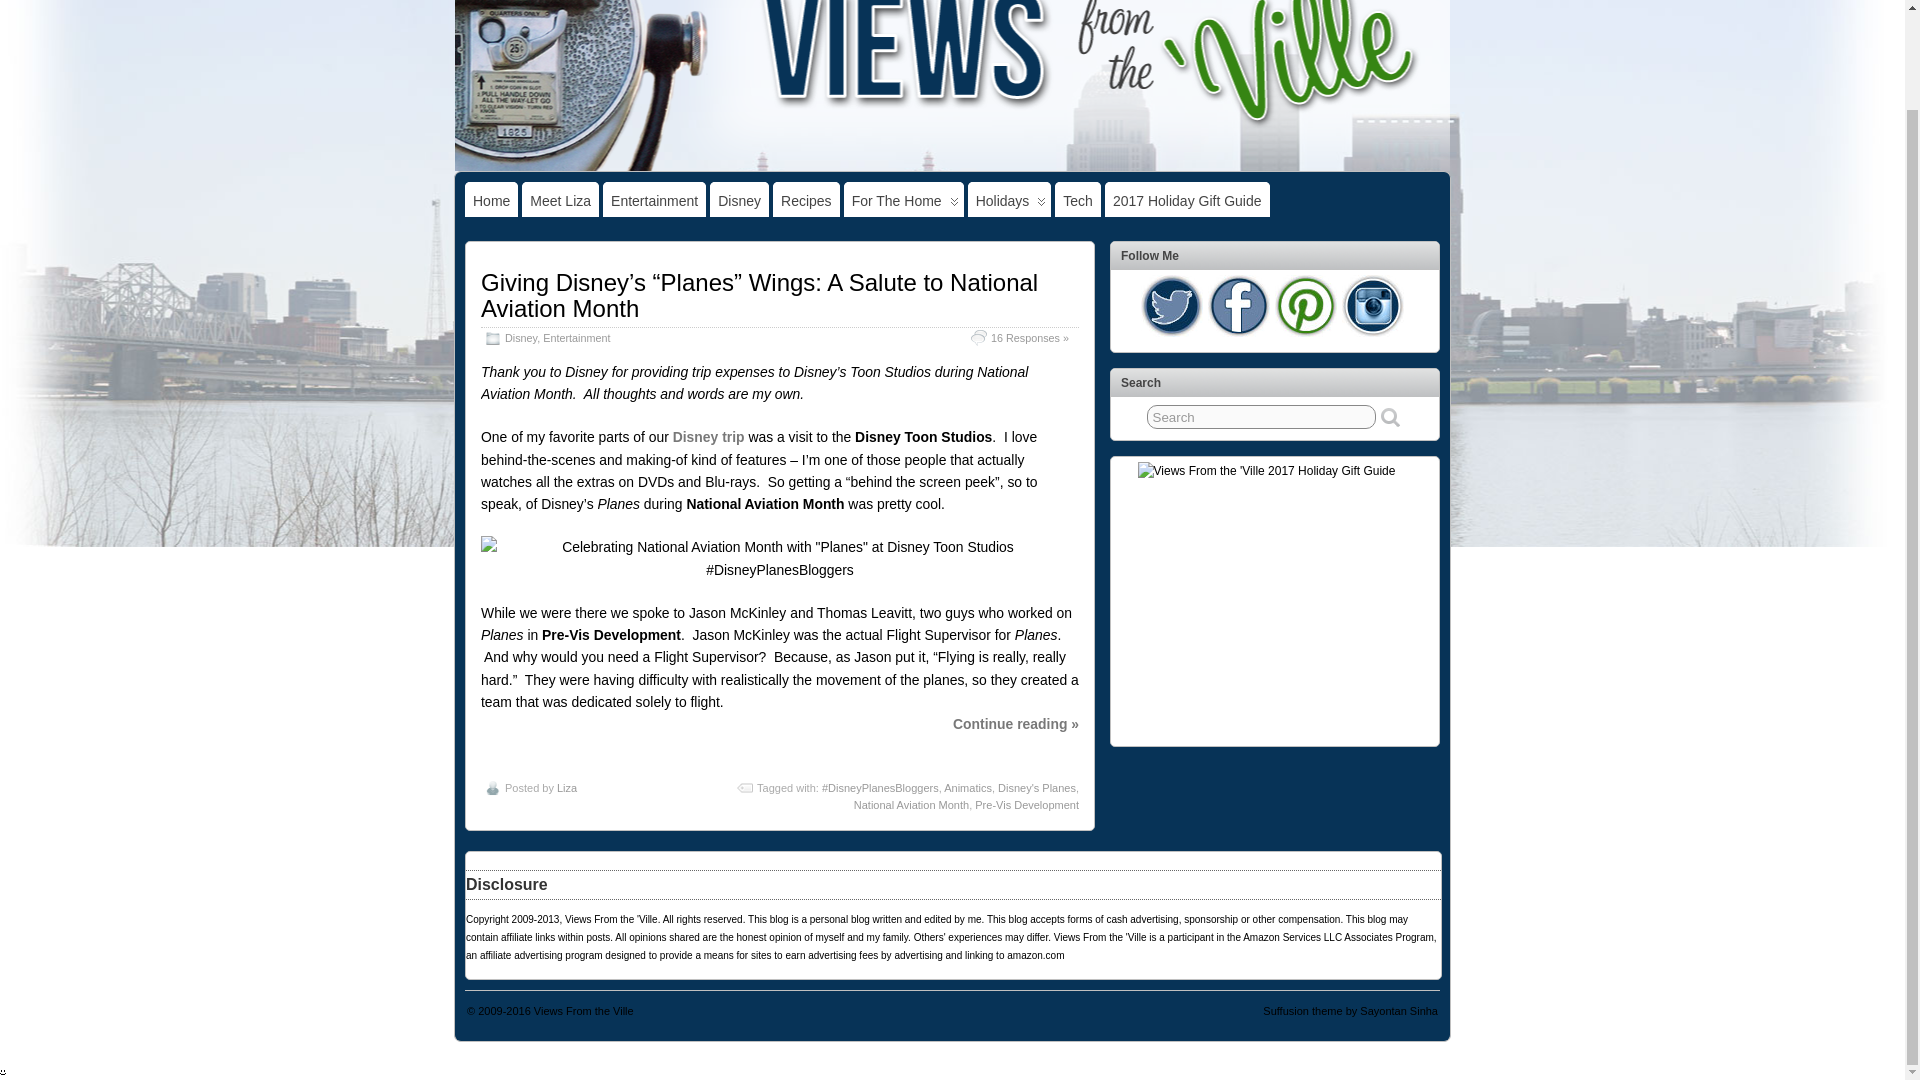 The width and height of the screenshot is (1920, 1080). Describe the element at coordinates (740, 200) in the screenshot. I see `Disney` at that location.